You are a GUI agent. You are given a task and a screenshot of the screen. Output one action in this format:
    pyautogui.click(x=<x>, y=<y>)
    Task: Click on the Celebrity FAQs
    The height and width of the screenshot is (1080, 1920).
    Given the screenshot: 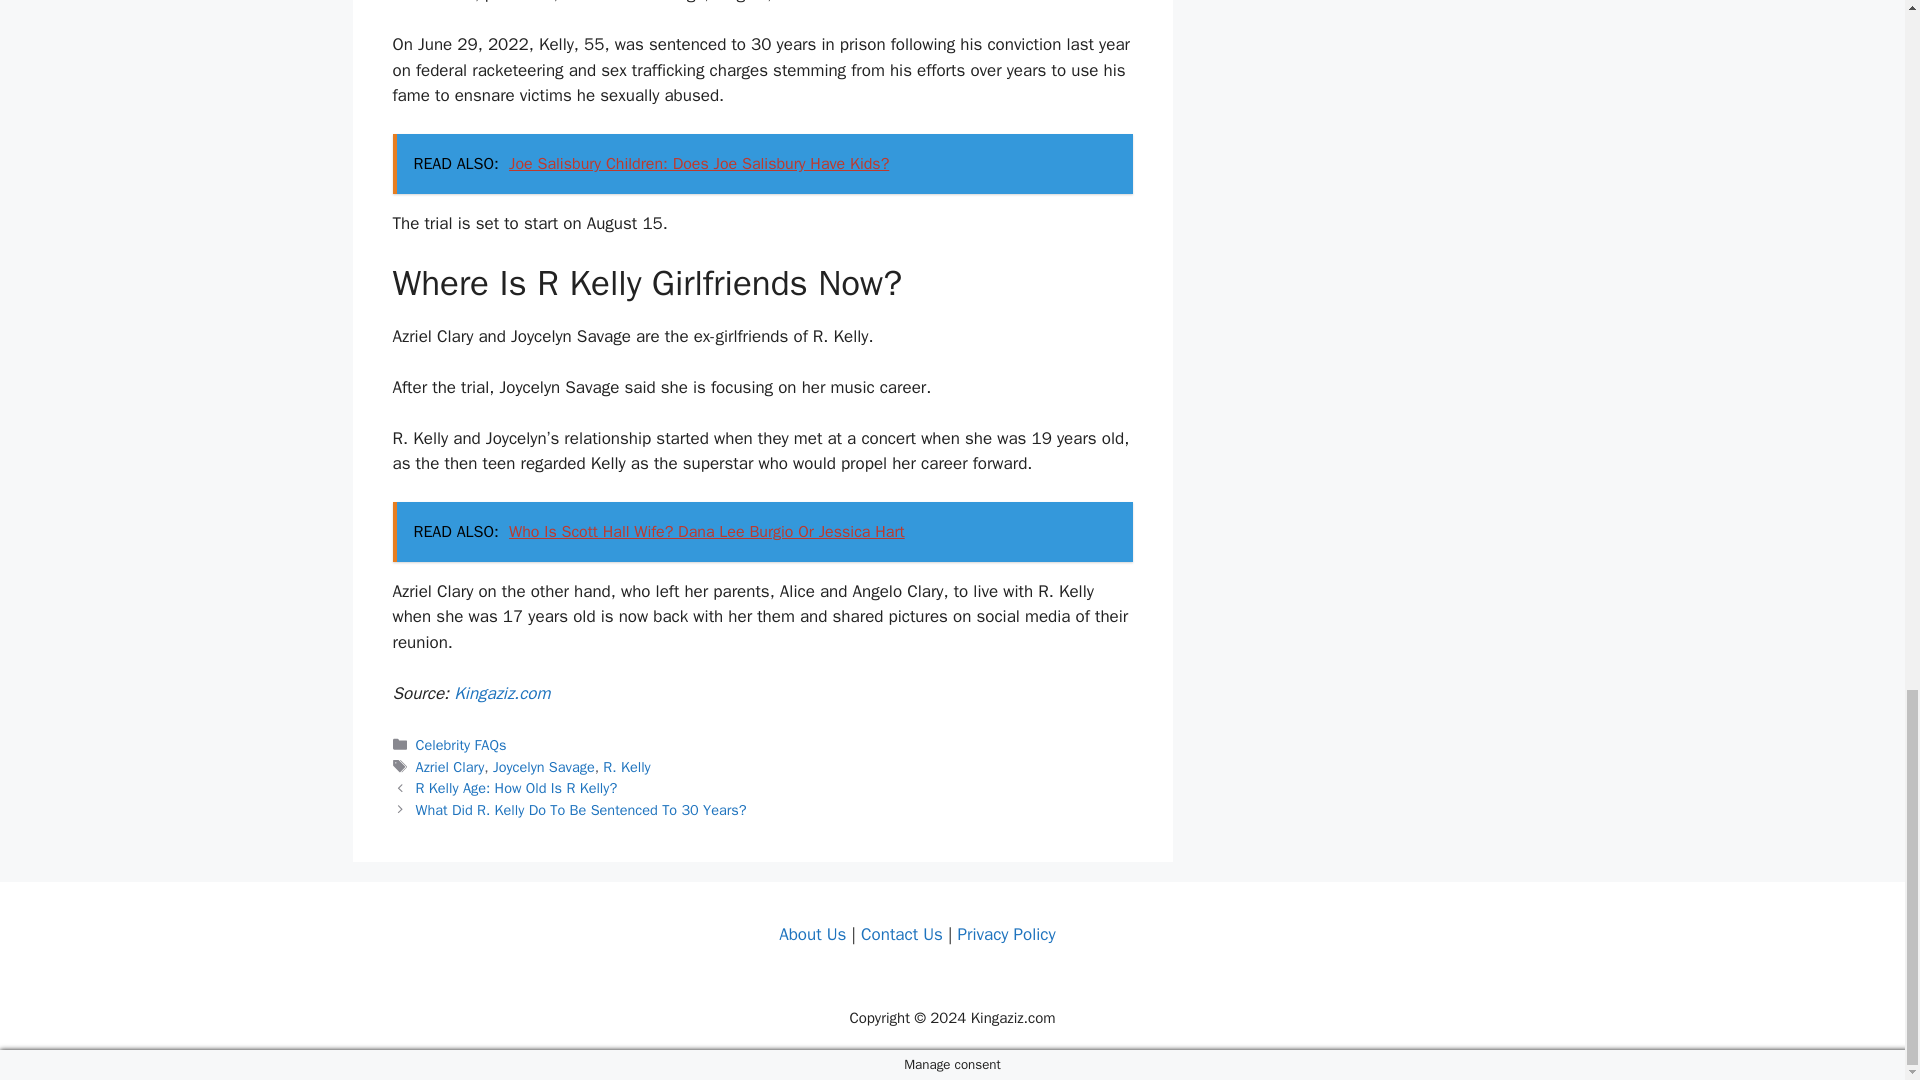 What is the action you would take?
    pyautogui.click(x=461, y=744)
    